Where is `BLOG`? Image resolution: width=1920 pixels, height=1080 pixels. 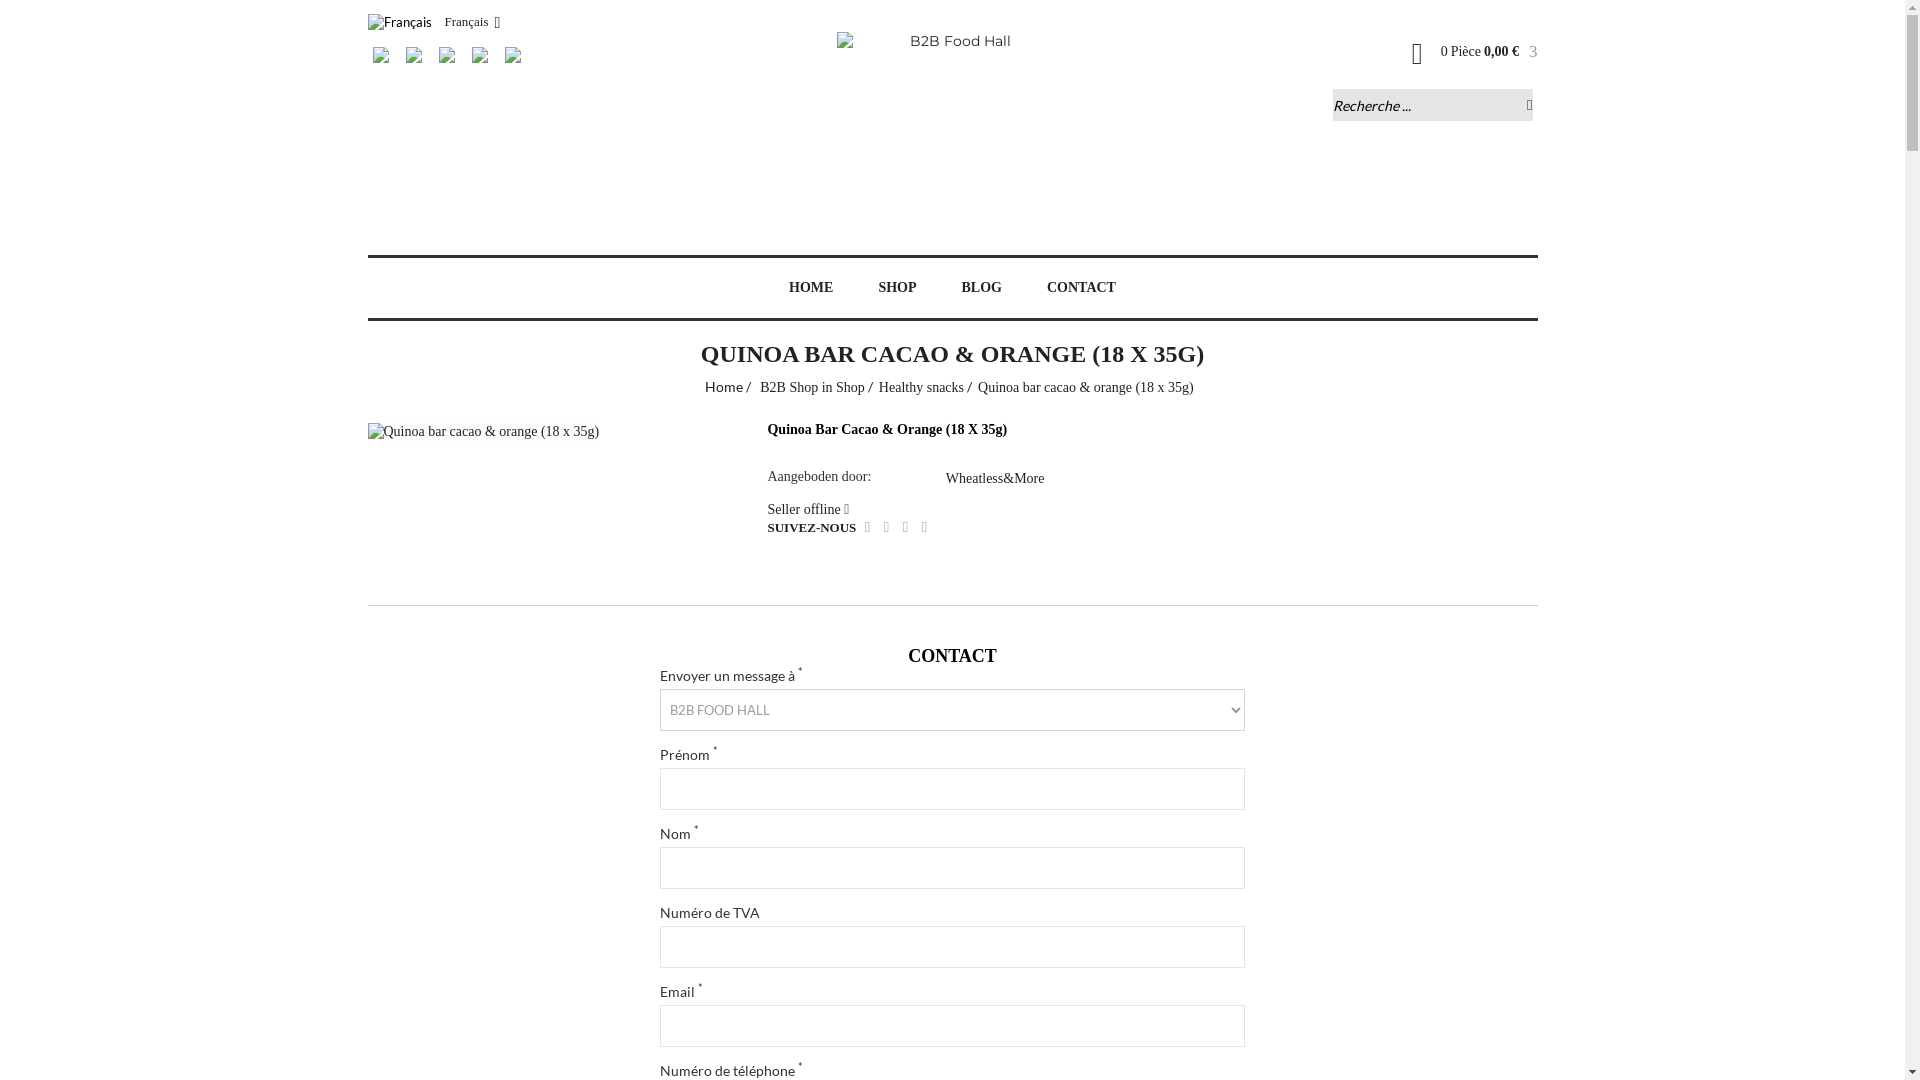 BLOG is located at coordinates (982, 288).